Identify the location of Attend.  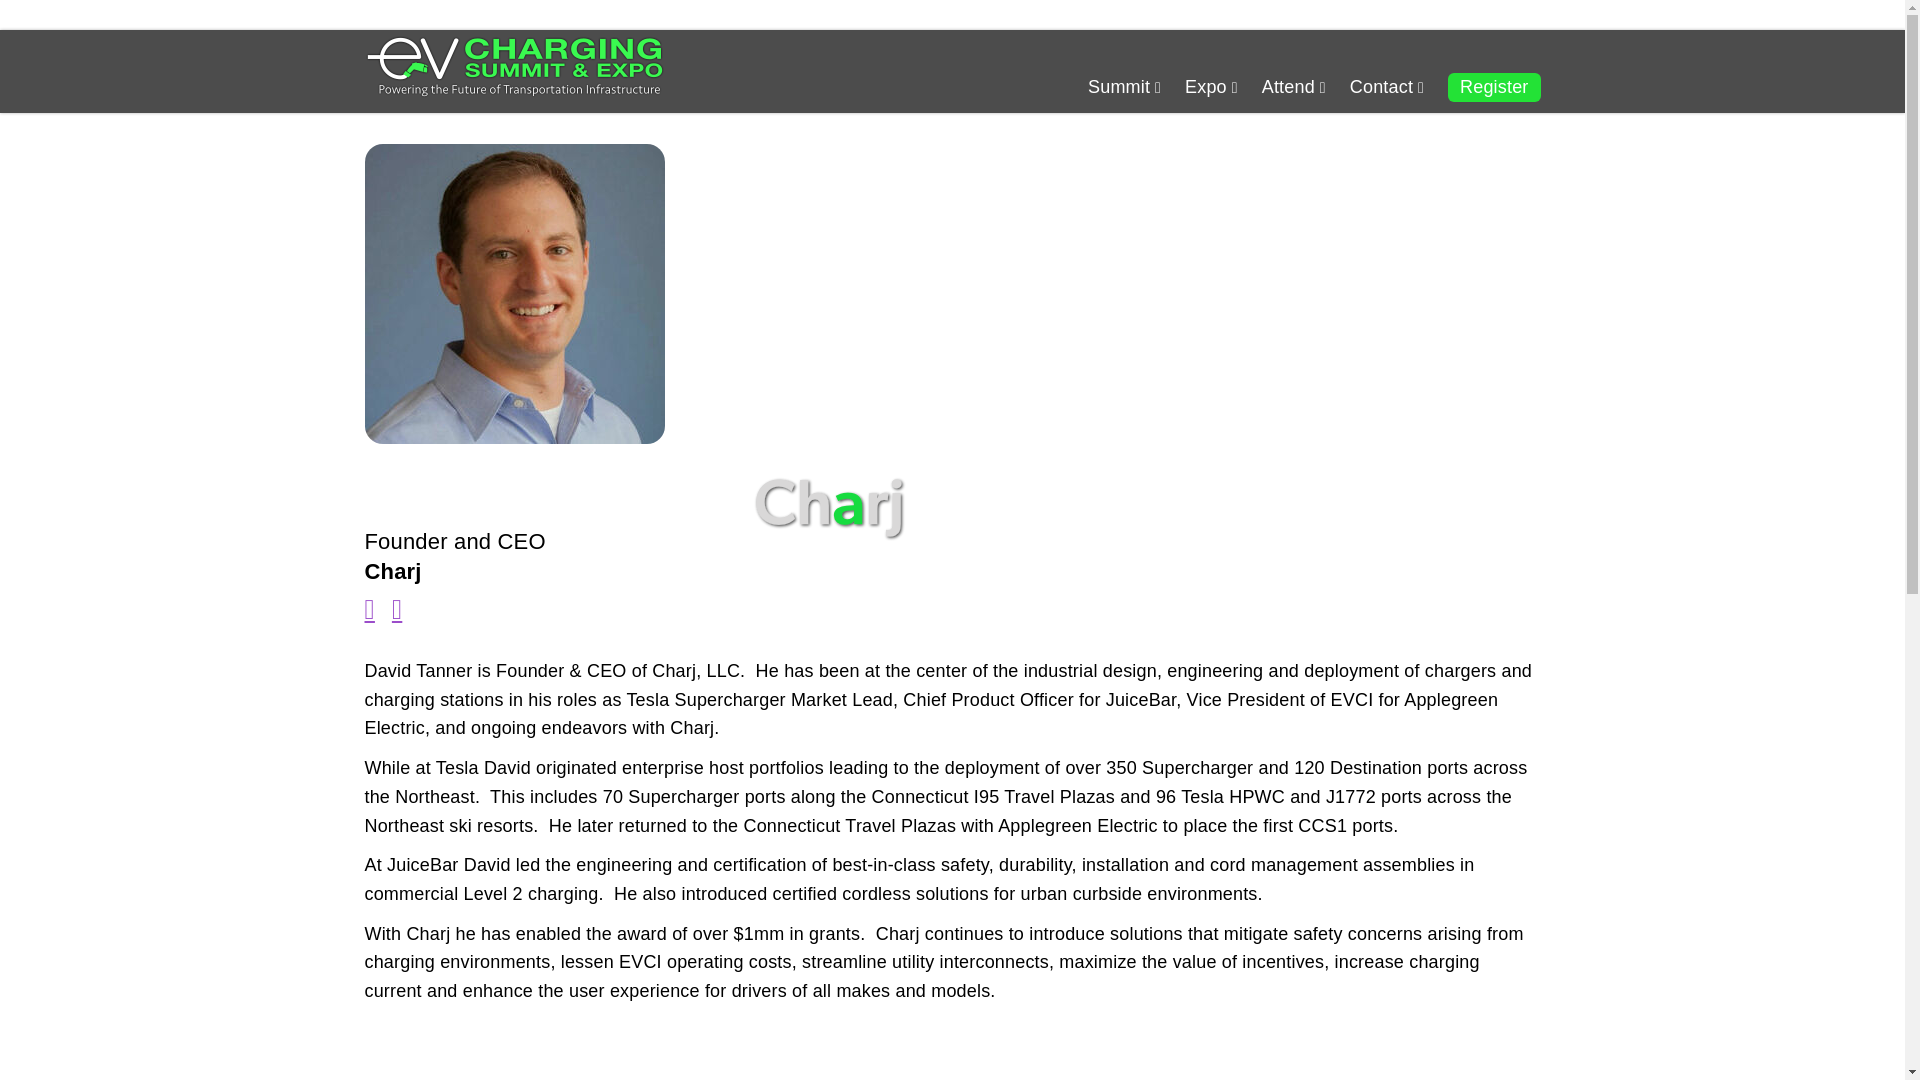
(1294, 87).